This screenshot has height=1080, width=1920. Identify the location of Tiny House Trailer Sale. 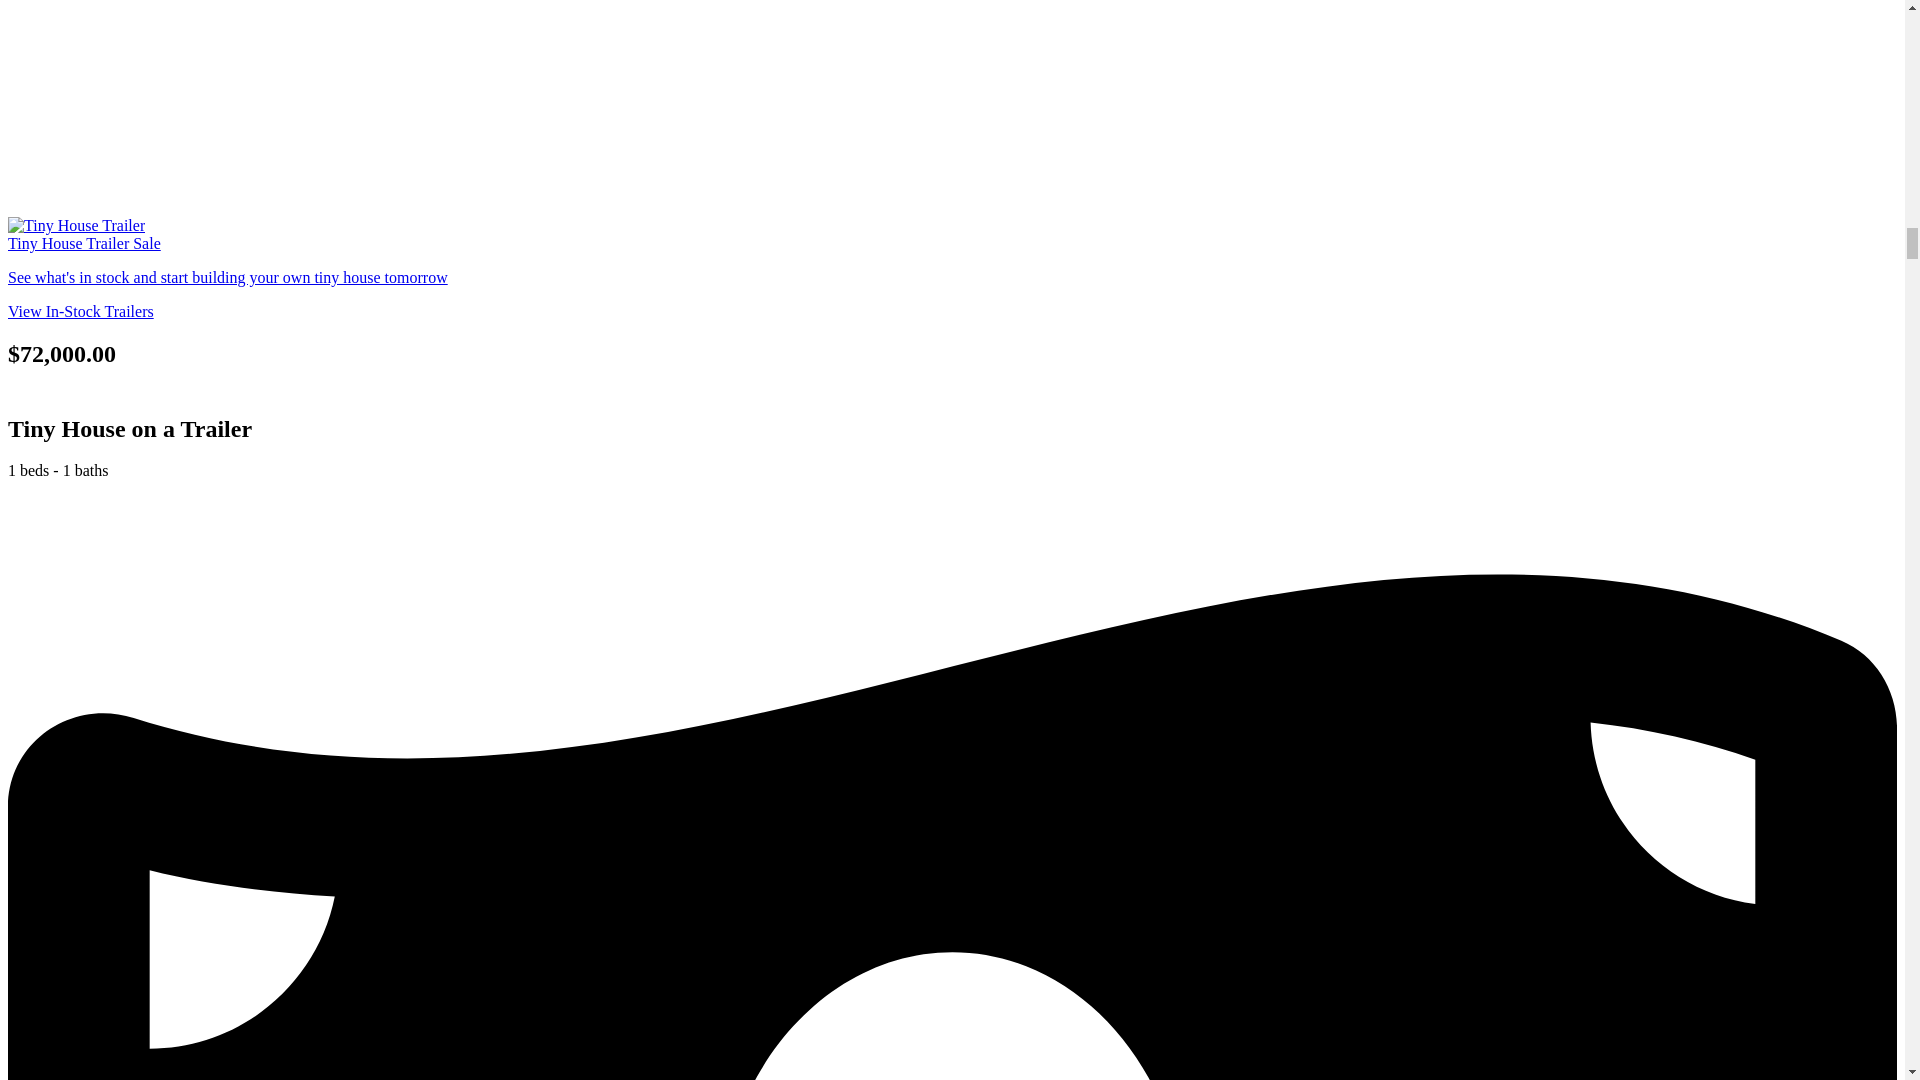
(84, 243).